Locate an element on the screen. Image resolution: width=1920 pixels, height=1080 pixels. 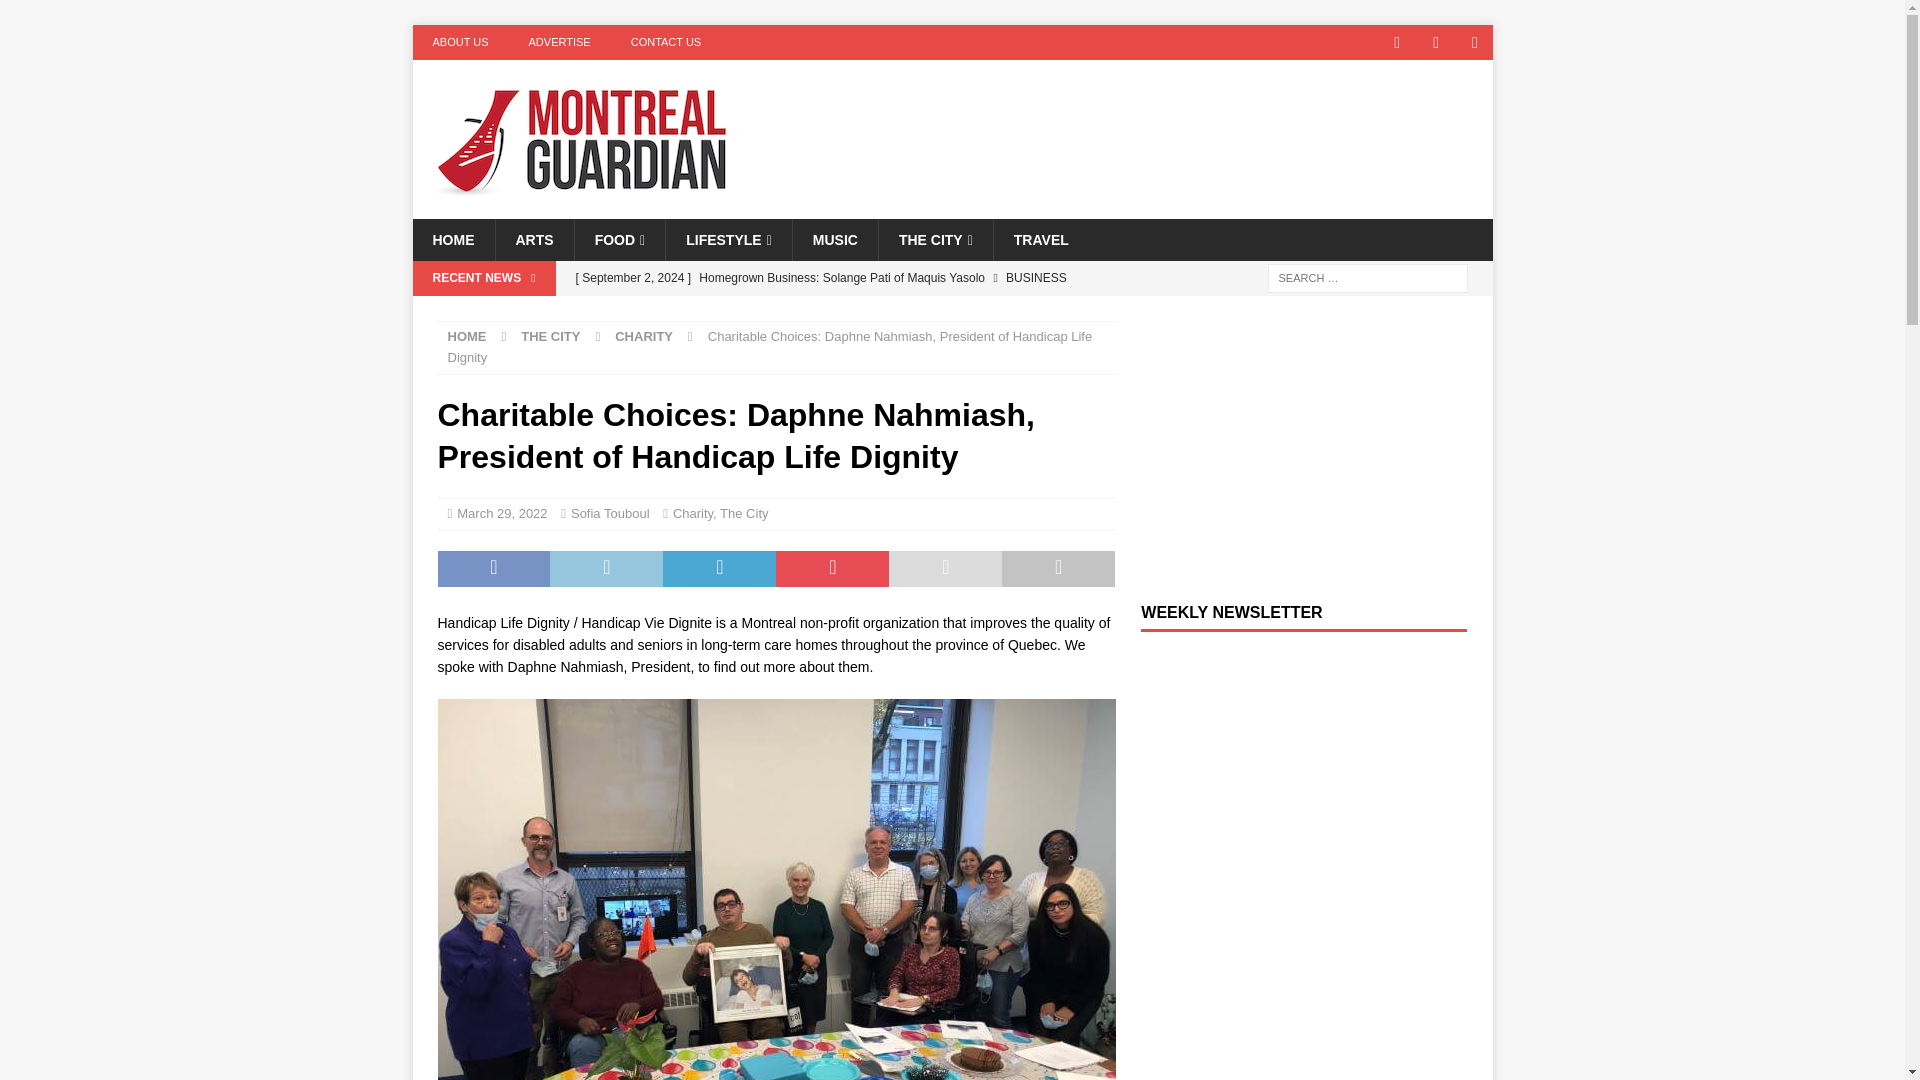
The City is located at coordinates (744, 513).